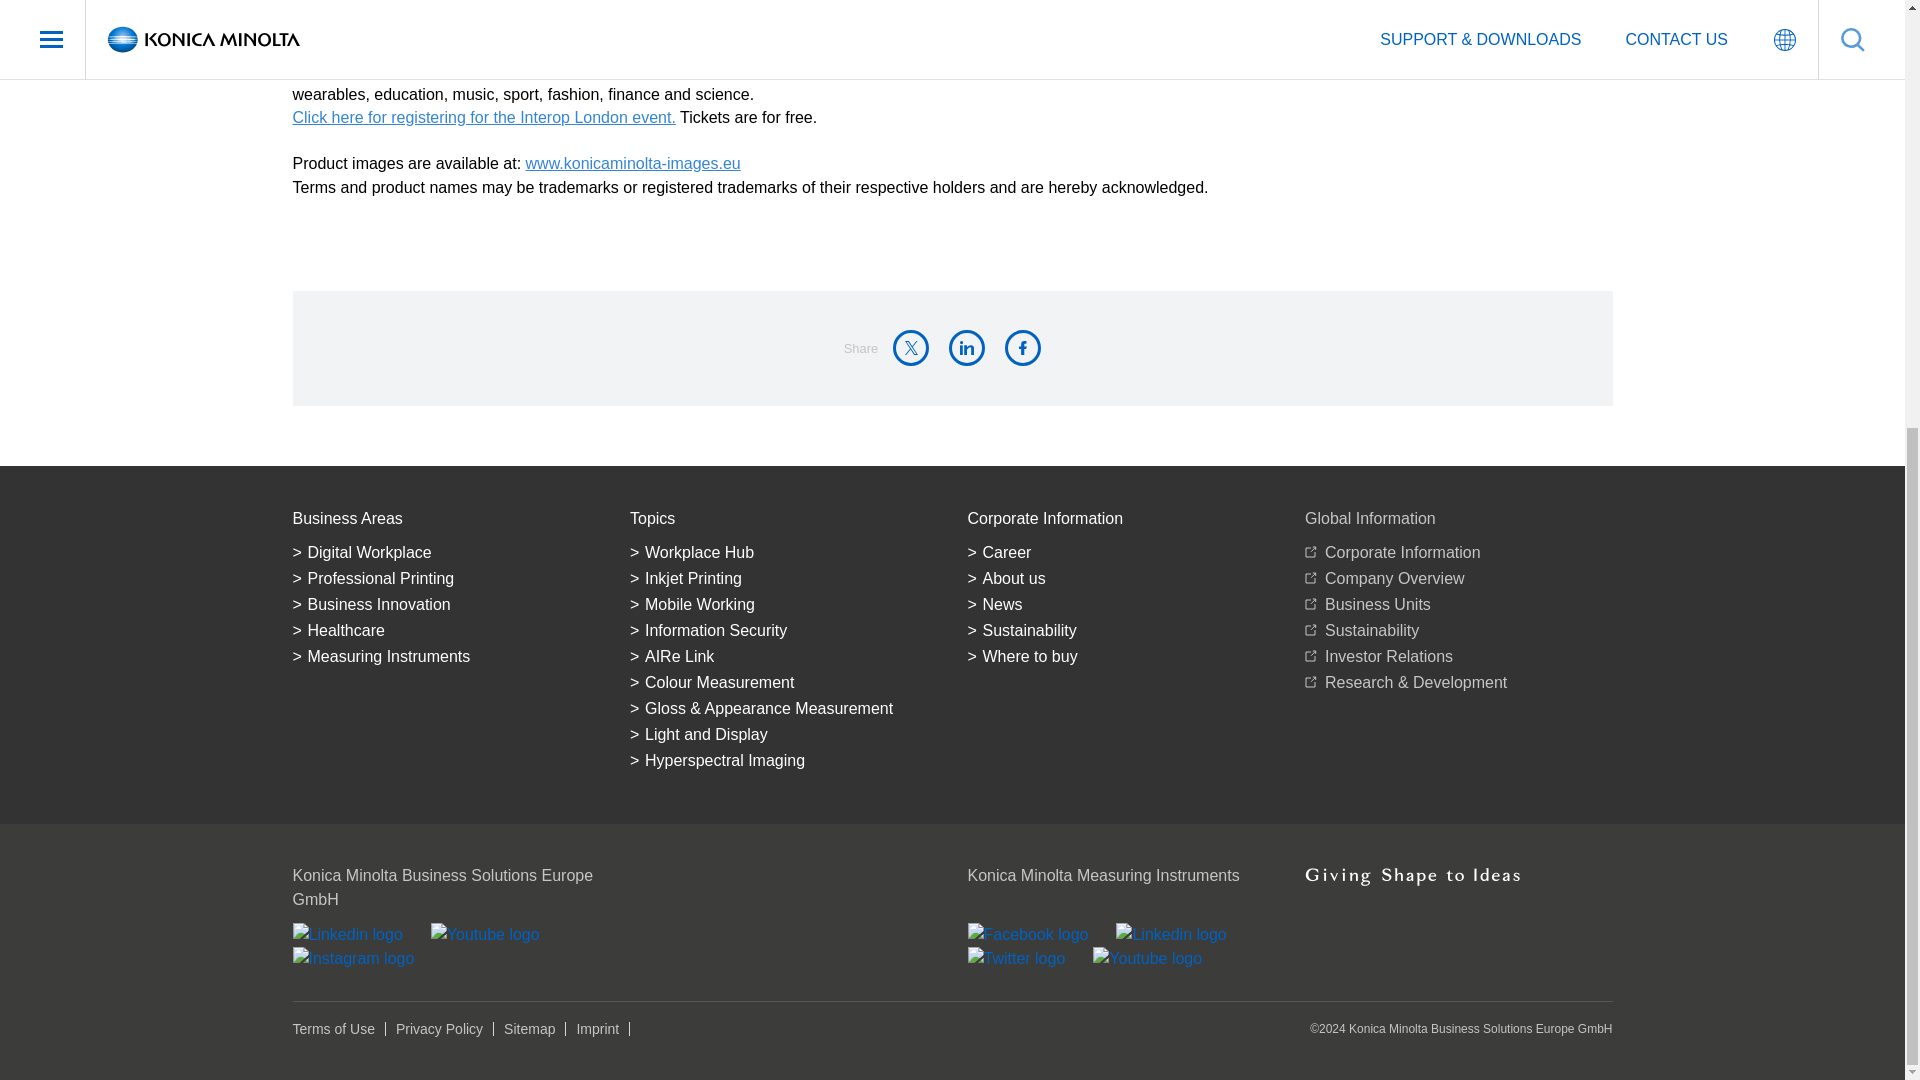 The image size is (1920, 1080). I want to click on AIRe Link, so click(784, 656).